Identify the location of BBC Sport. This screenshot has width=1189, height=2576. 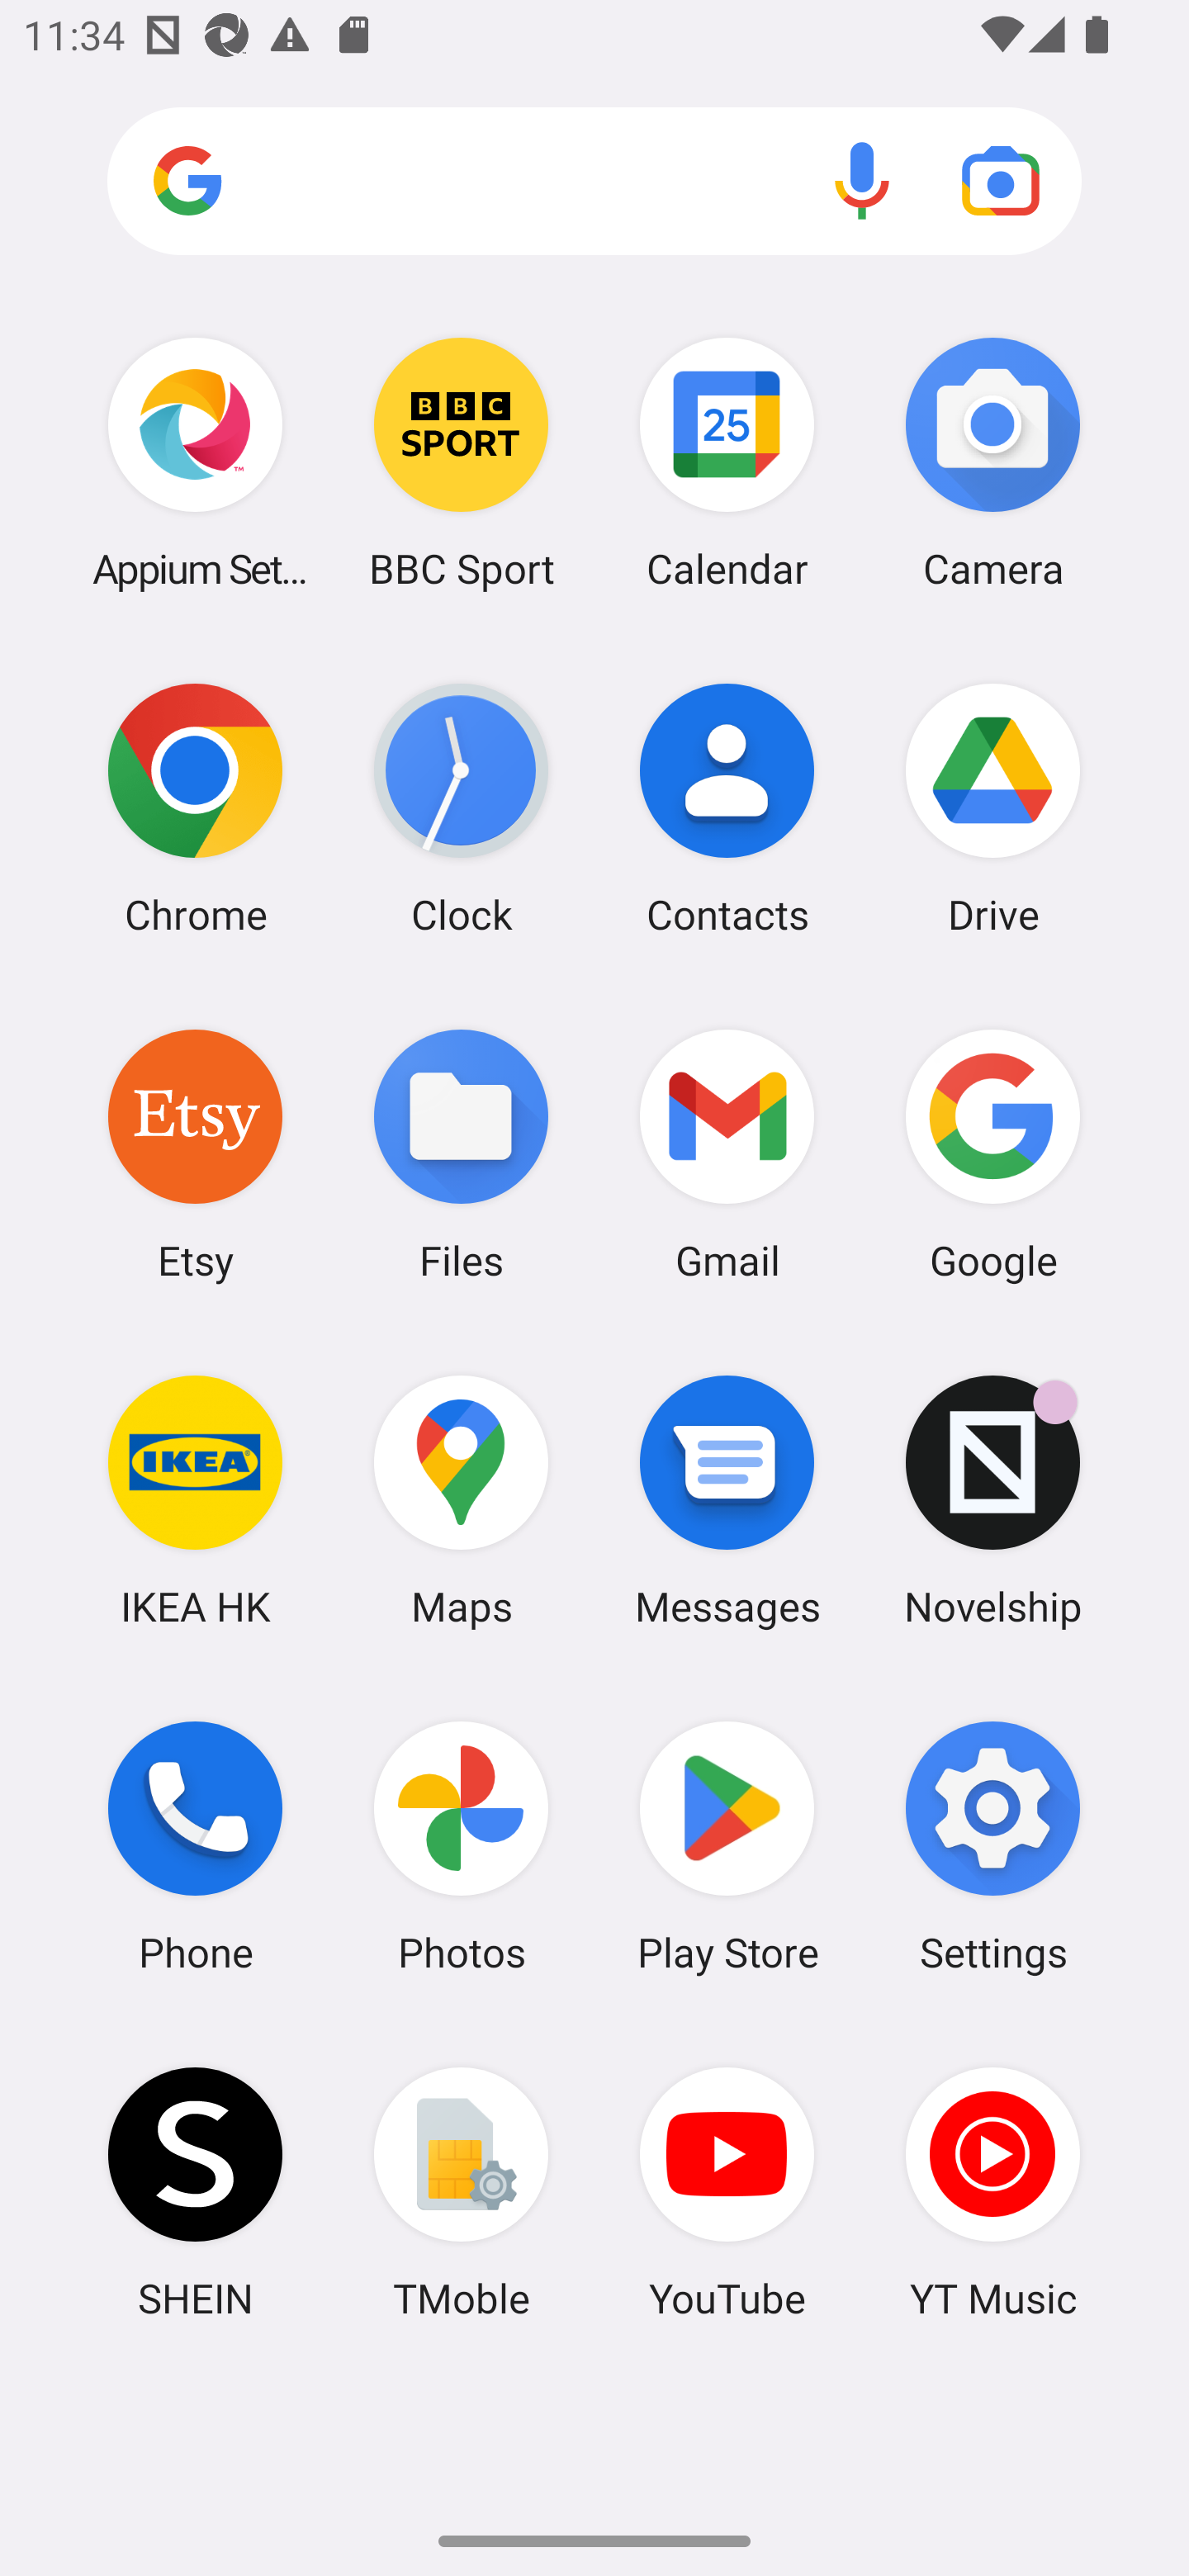
(461, 462).